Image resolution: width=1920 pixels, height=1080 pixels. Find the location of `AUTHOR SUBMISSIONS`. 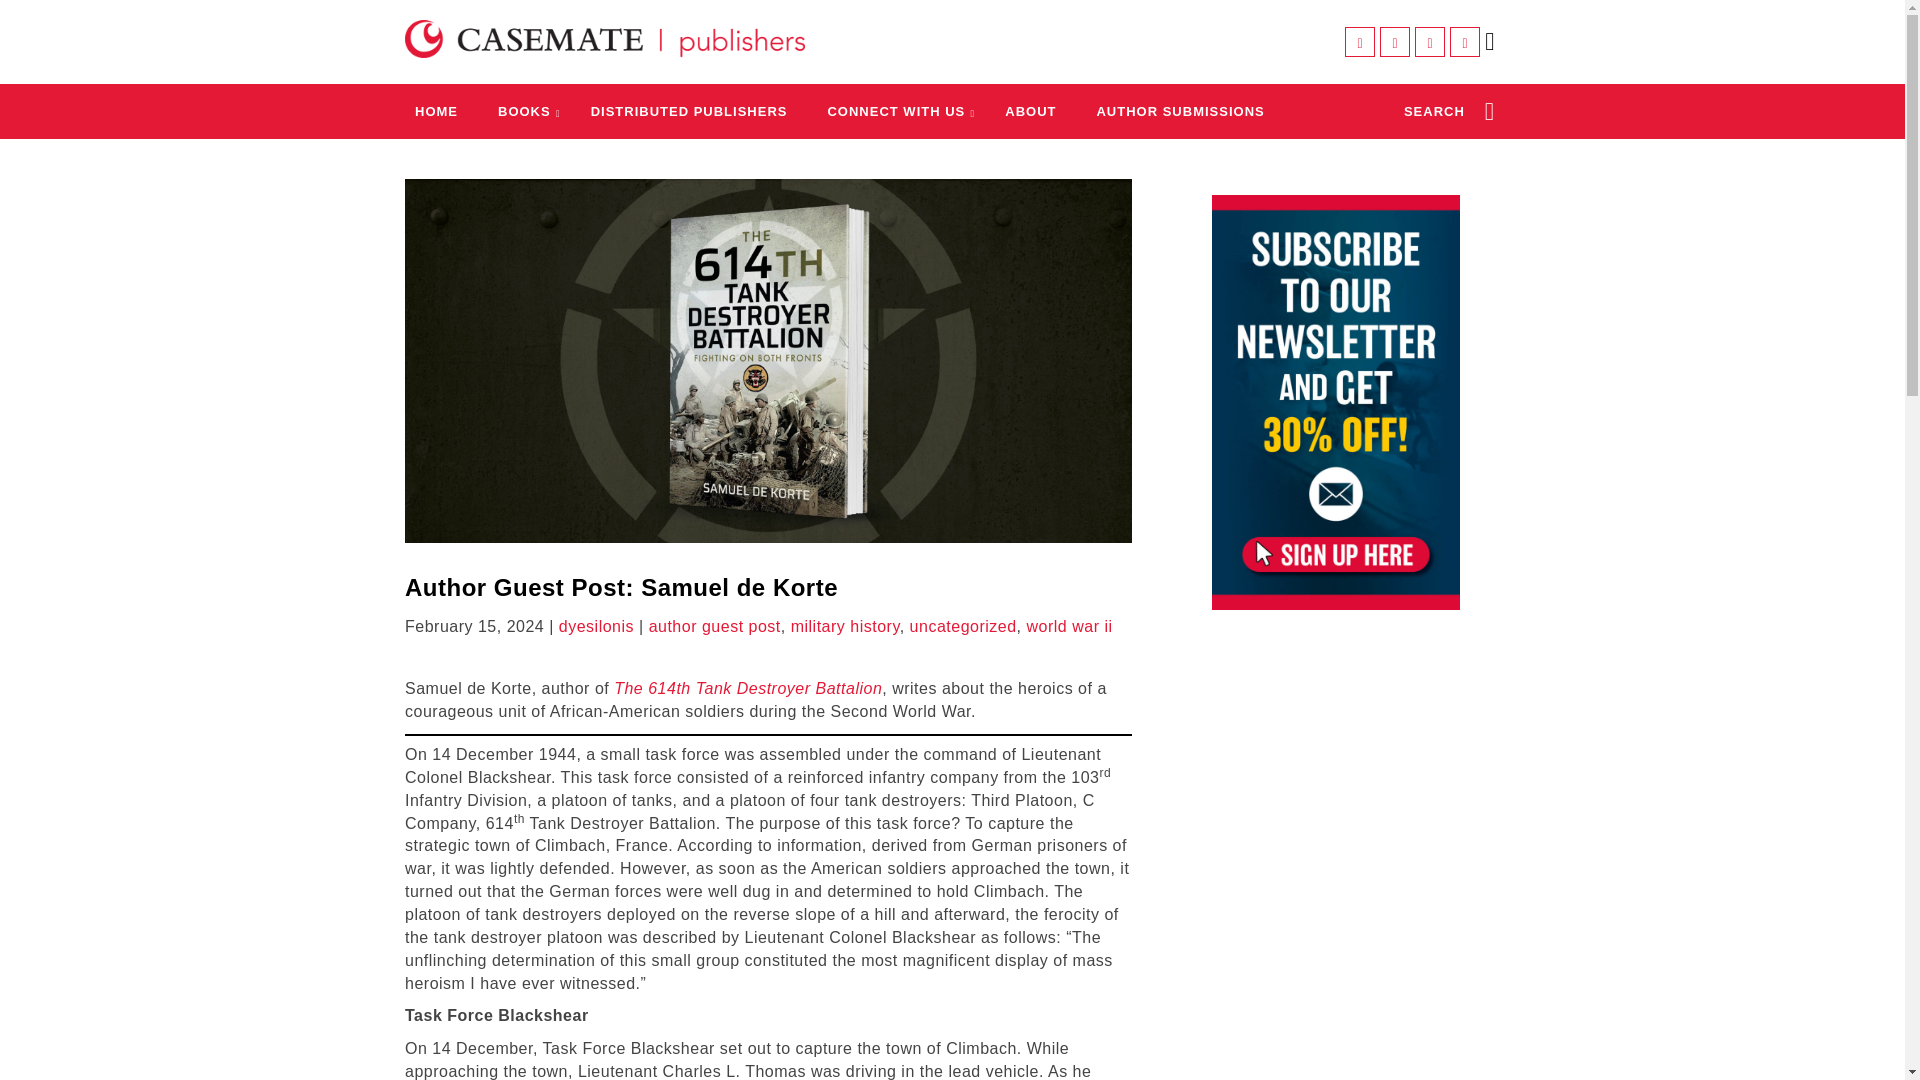

AUTHOR SUBMISSIONS is located at coordinates (1180, 110).